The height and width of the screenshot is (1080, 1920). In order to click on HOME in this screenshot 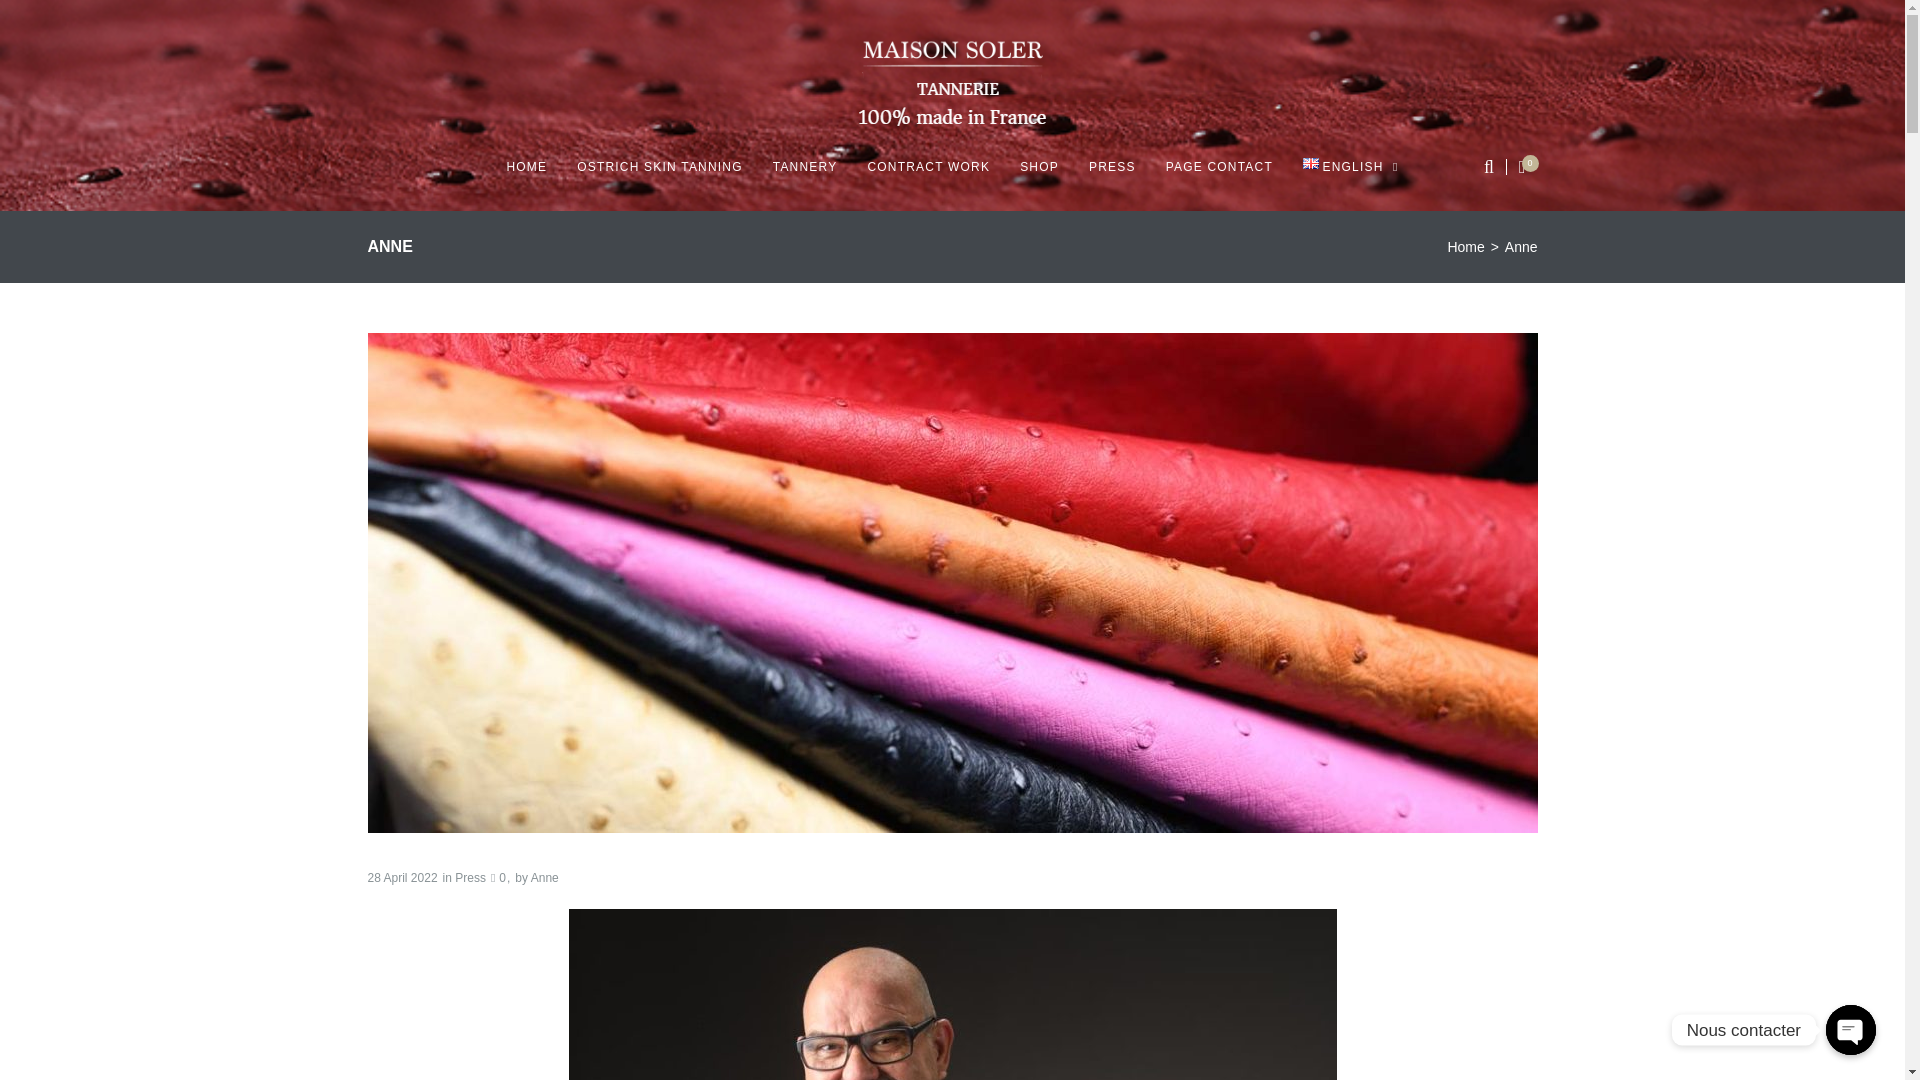, I will do `click(526, 166)`.